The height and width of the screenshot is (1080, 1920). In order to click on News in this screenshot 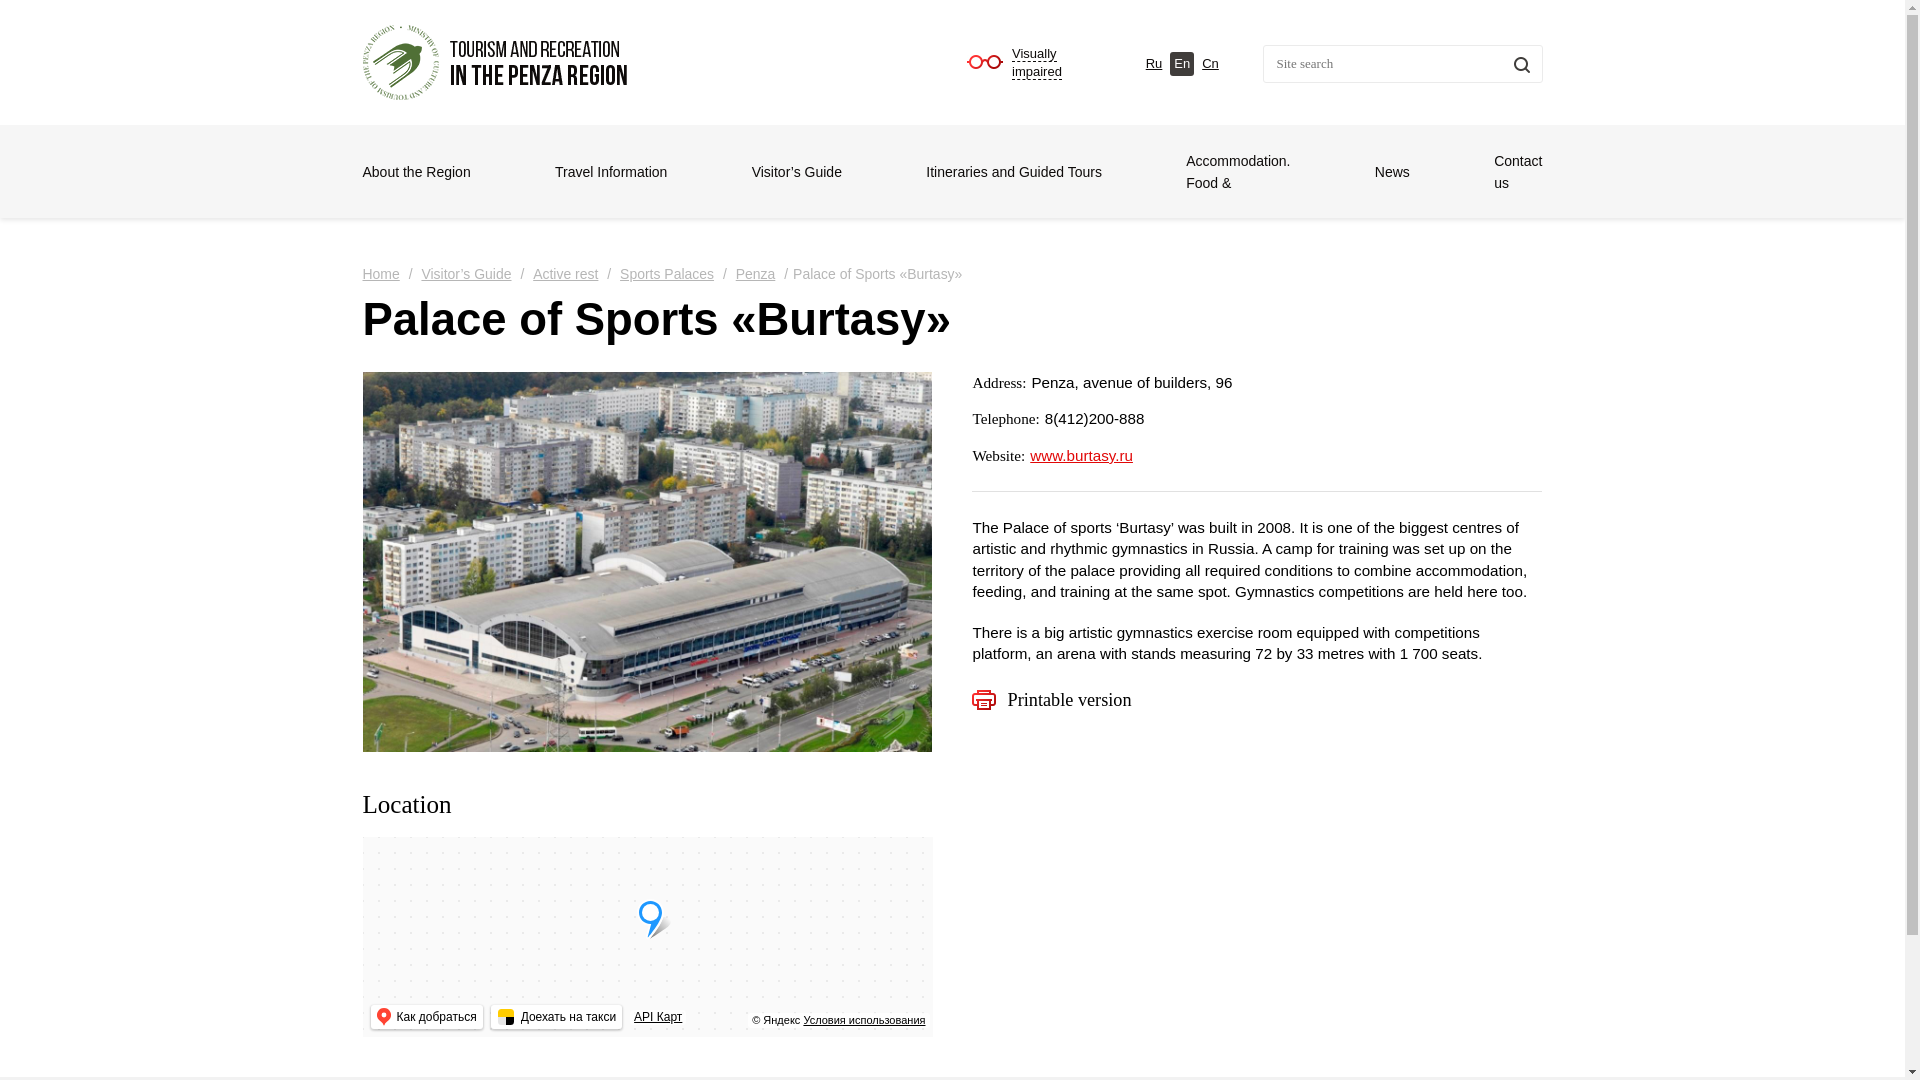, I will do `click(562, 274)`.